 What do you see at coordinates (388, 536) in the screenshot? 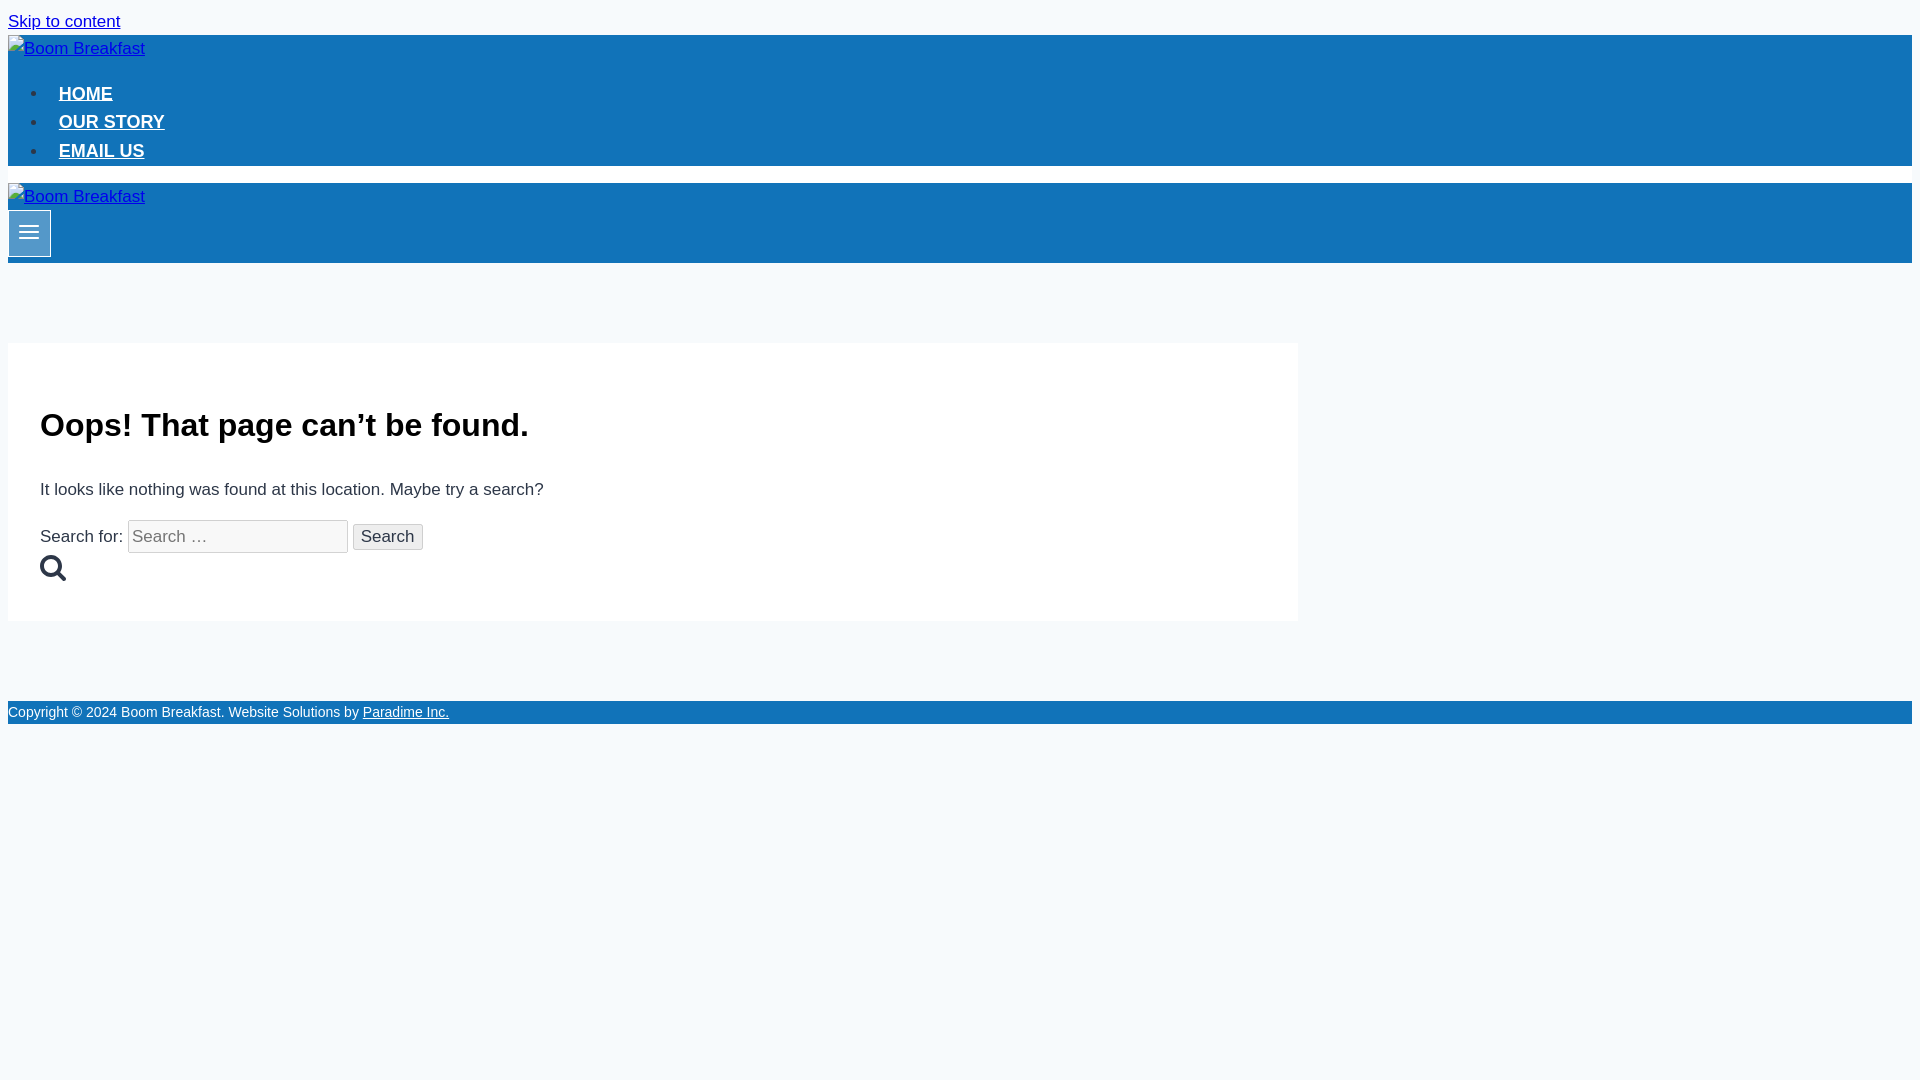
I see `Search` at bounding box center [388, 536].